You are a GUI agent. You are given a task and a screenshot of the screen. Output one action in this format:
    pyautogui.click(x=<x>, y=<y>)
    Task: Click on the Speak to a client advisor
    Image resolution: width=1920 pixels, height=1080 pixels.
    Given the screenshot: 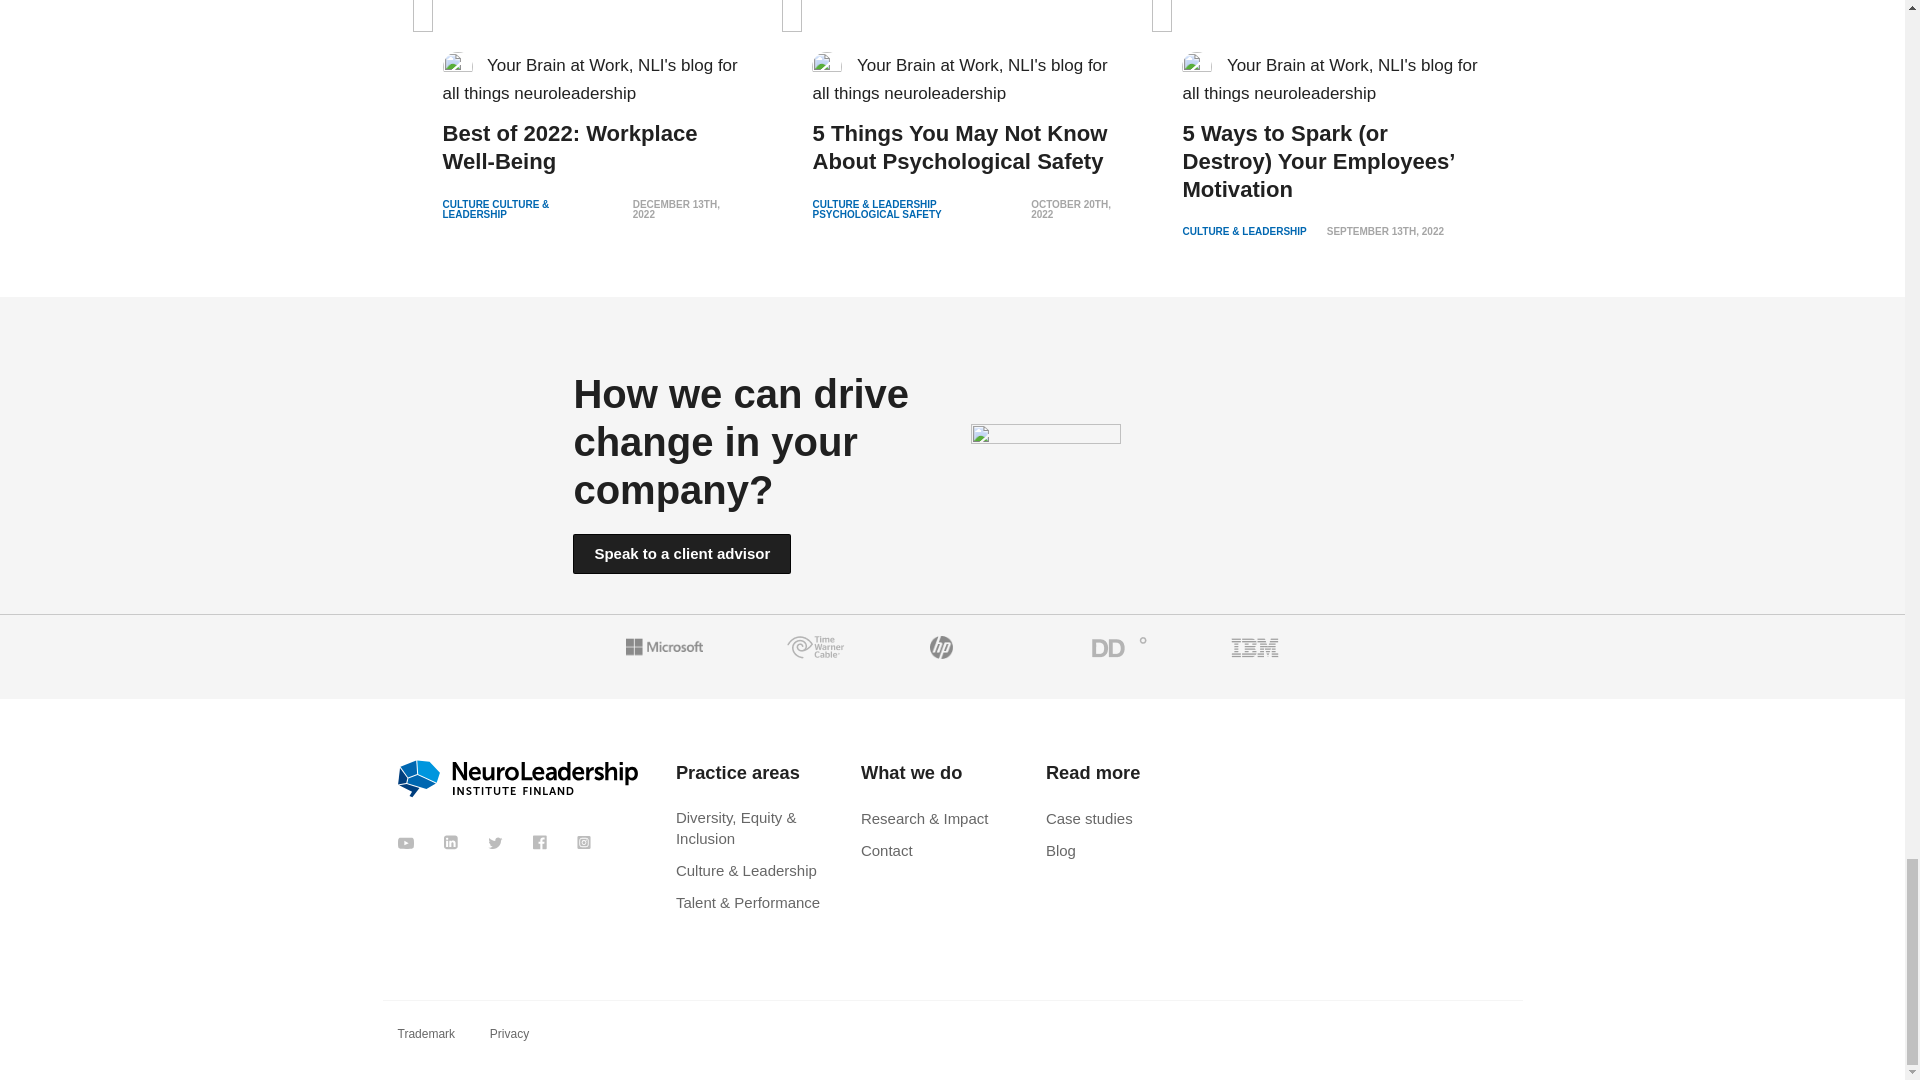 What is the action you would take?
    pyautogui.click(x=682, y=553)
    